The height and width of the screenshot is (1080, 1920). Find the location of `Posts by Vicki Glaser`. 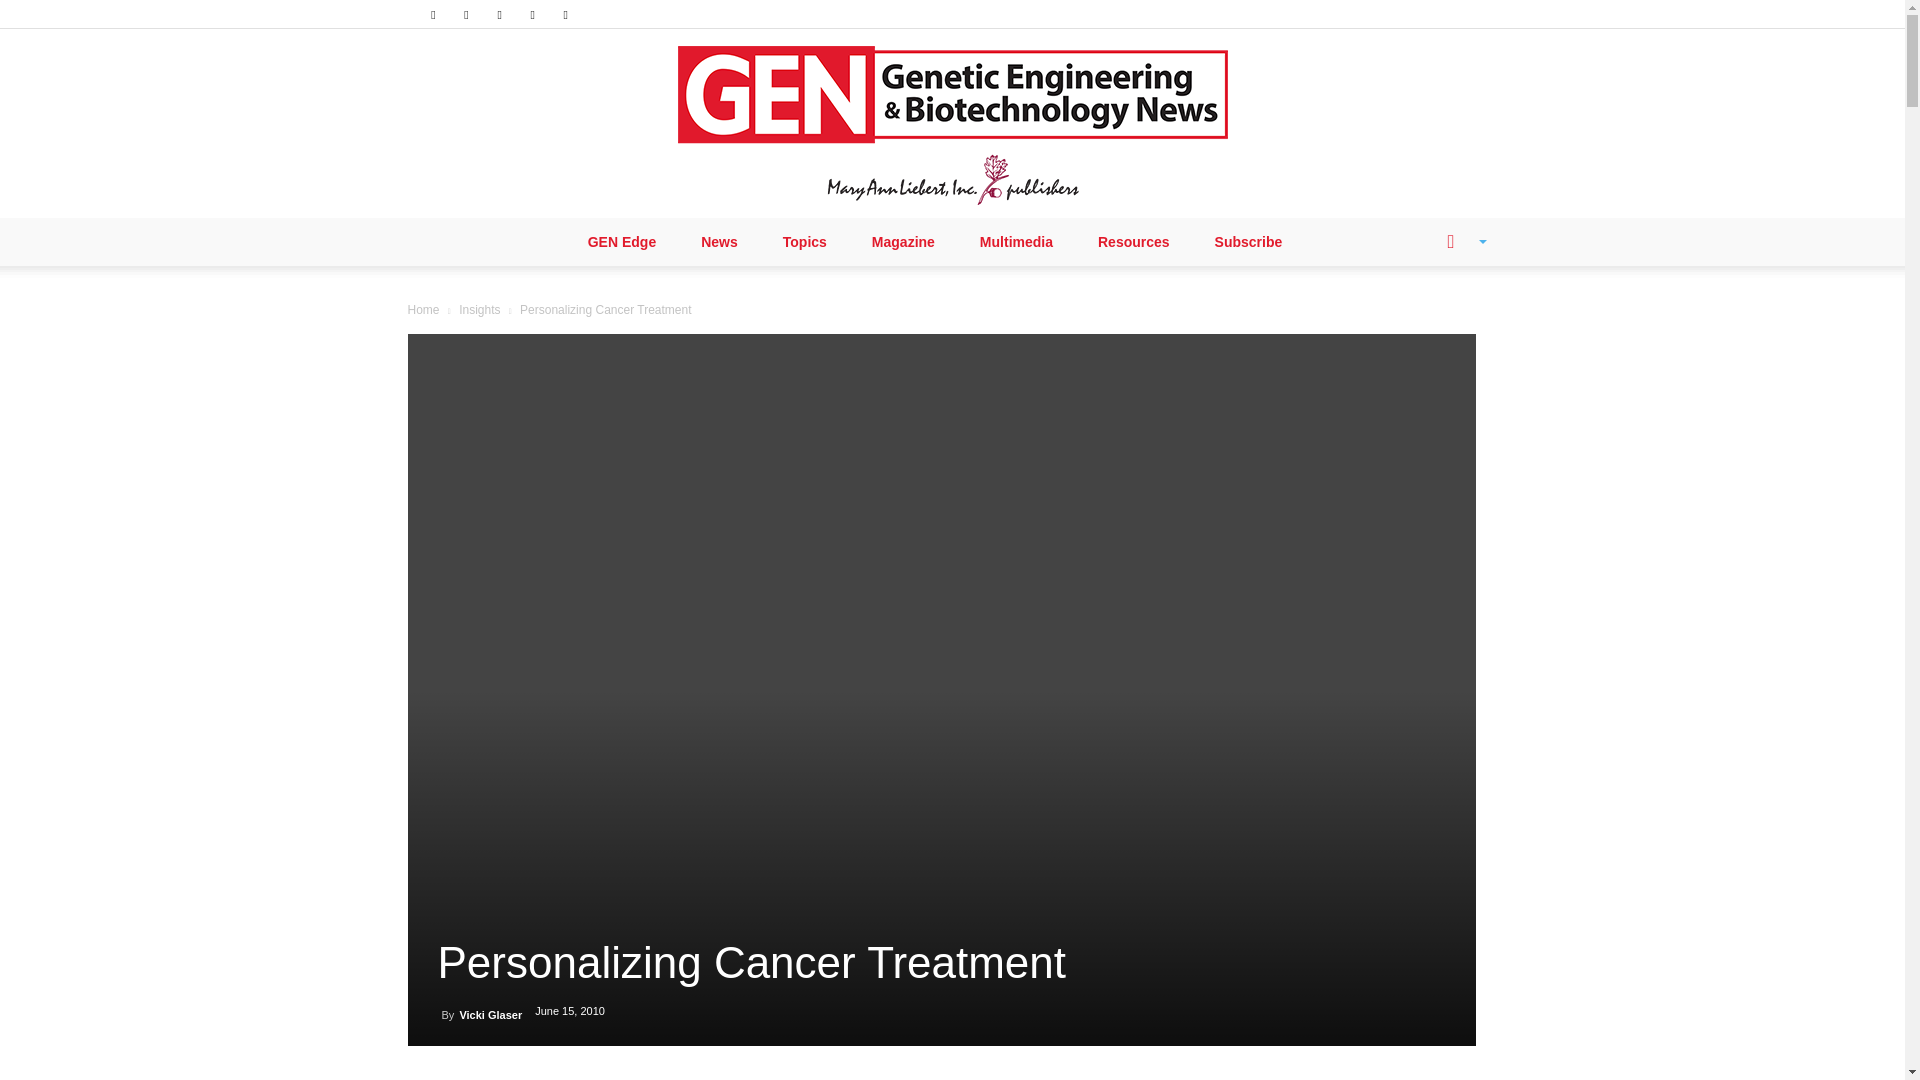

Posts by Vicki Glaser is located at coordinates (490, 1014).